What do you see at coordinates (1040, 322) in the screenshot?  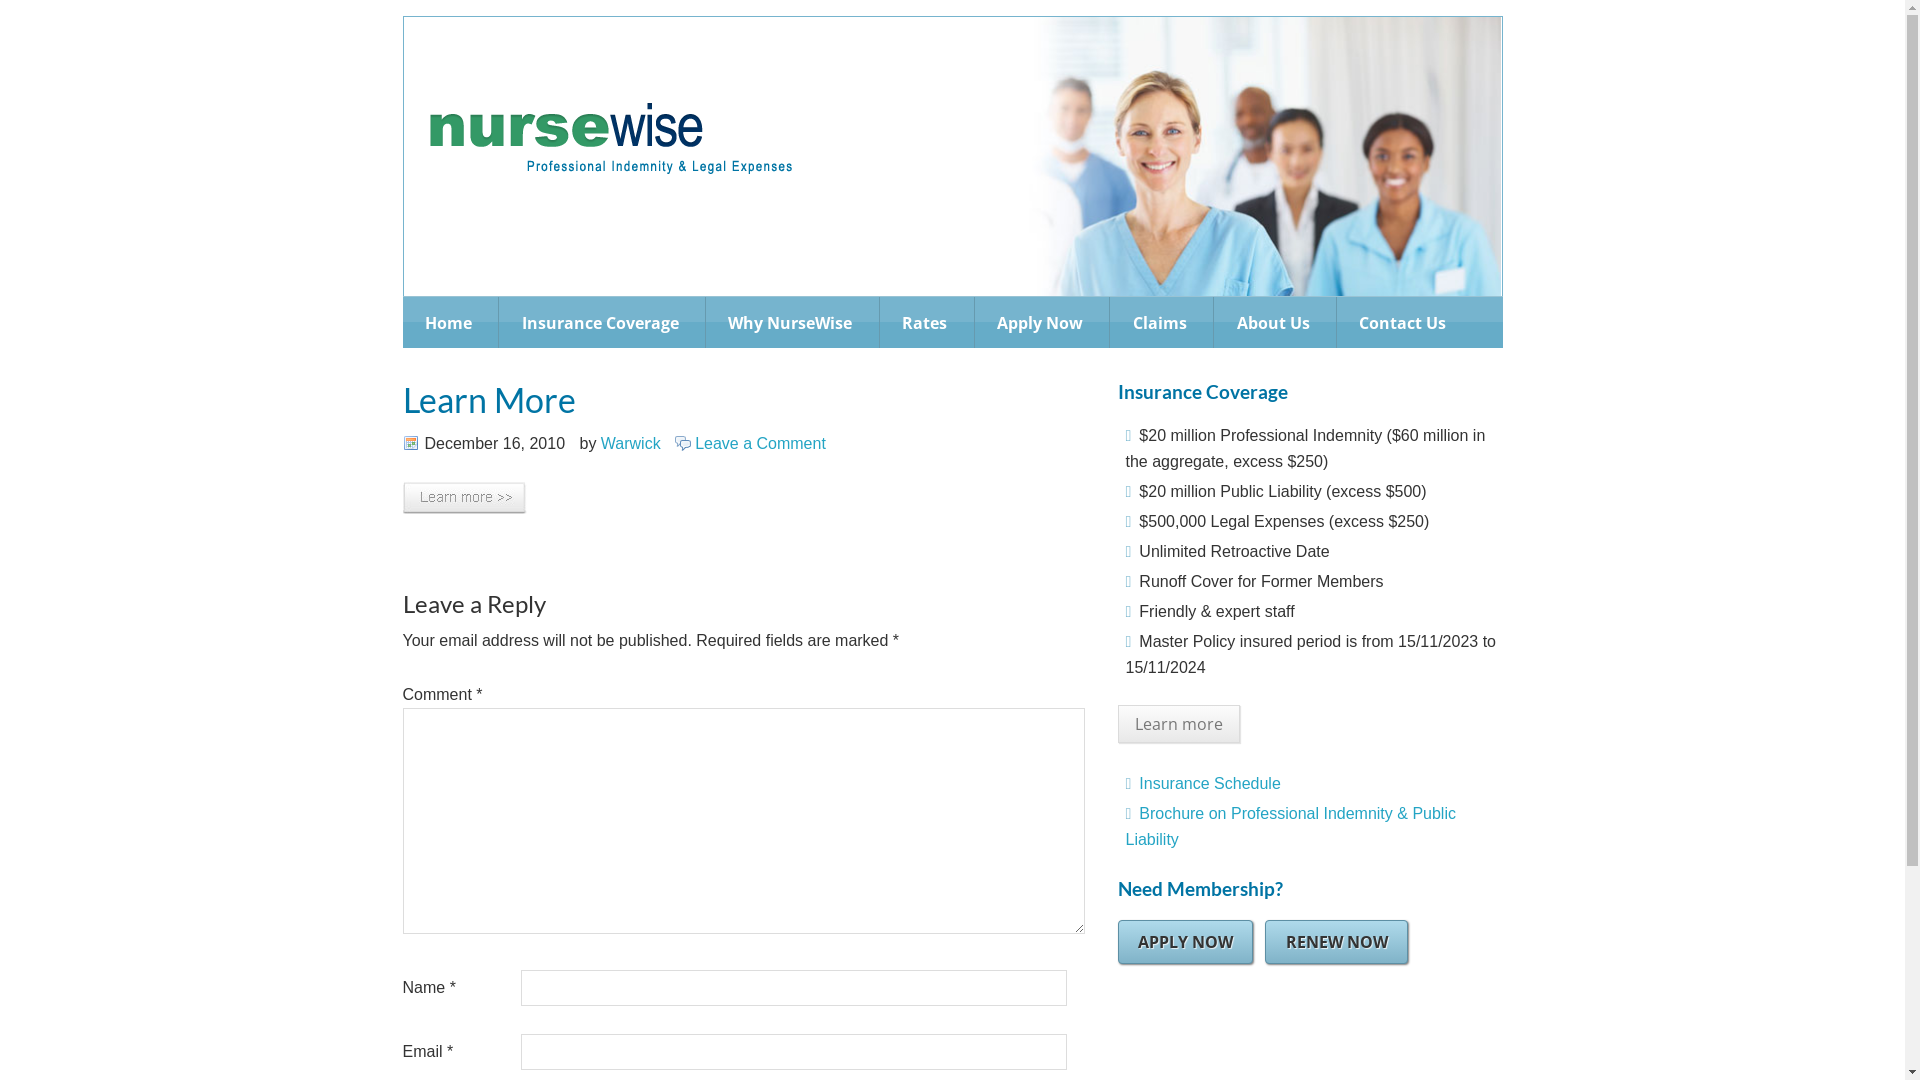 I see `Apply Now` at bounding box center [1040, 322].